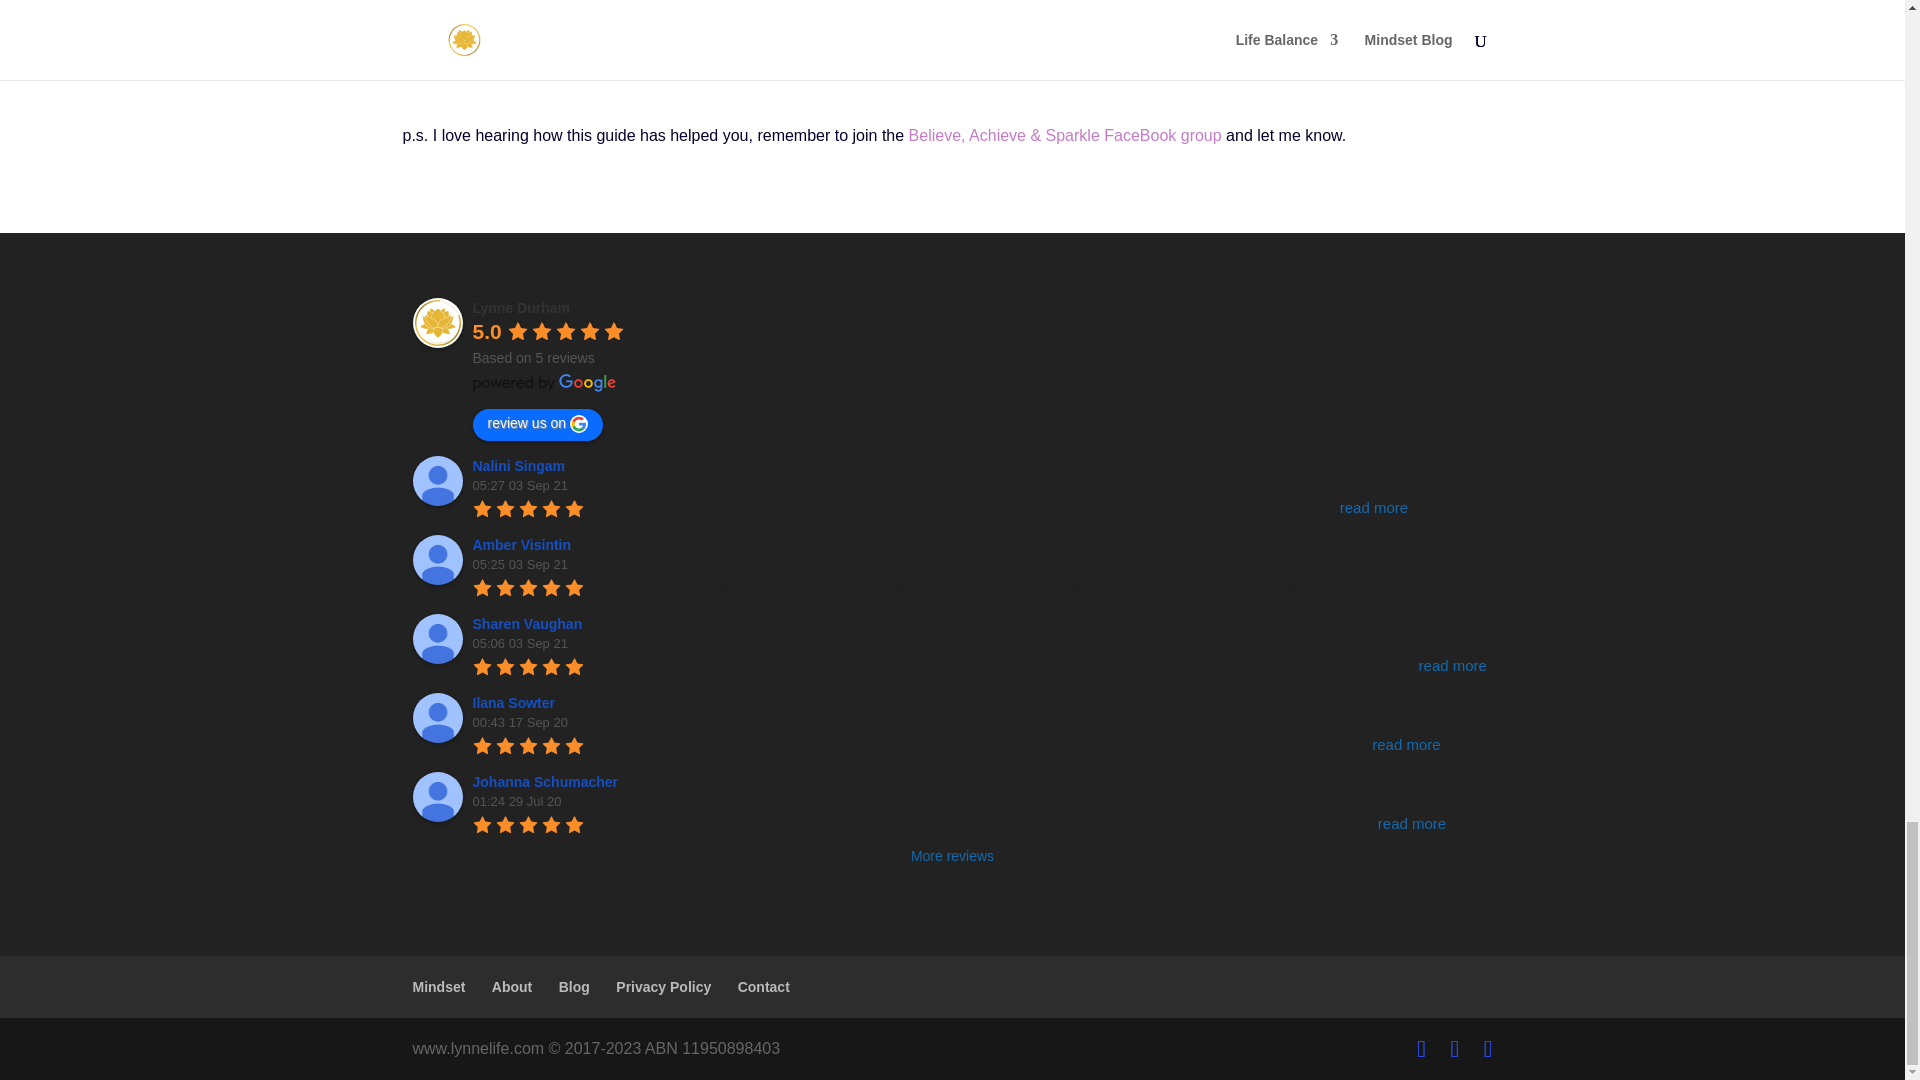  What do you see at coordinates (437, 322) in the screenshot?
I see `Lynne Durham` at bounding box center [437, 322].